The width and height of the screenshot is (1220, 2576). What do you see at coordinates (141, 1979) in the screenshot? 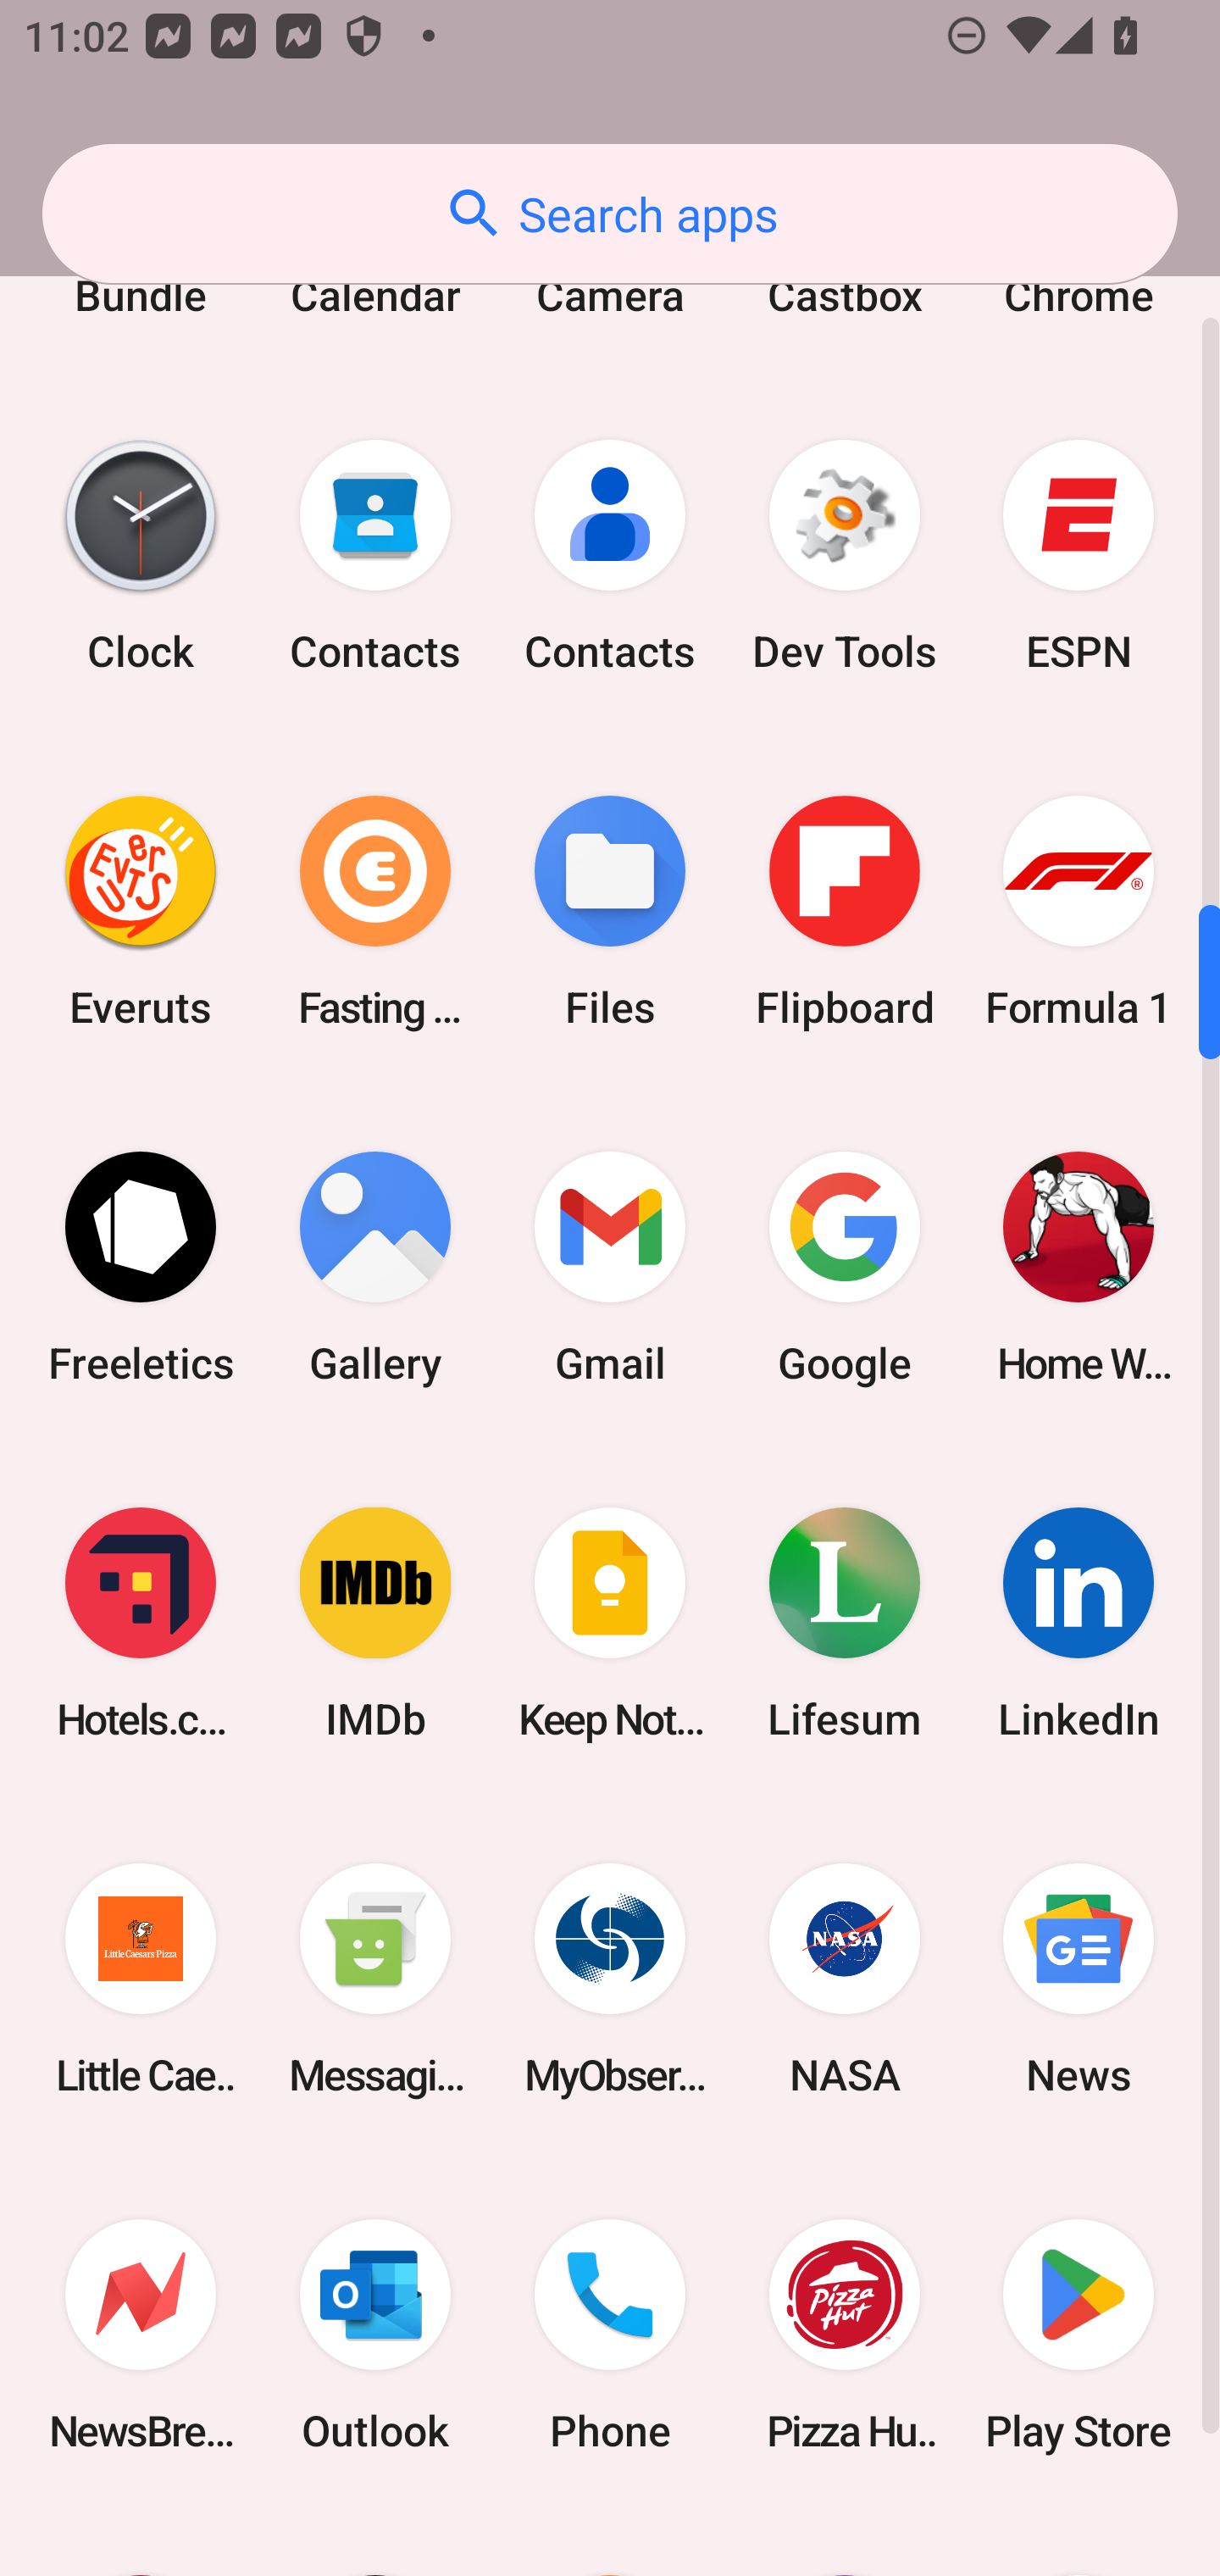
I see `Little Caesars Pizza` at bounding box center [141, 1979].